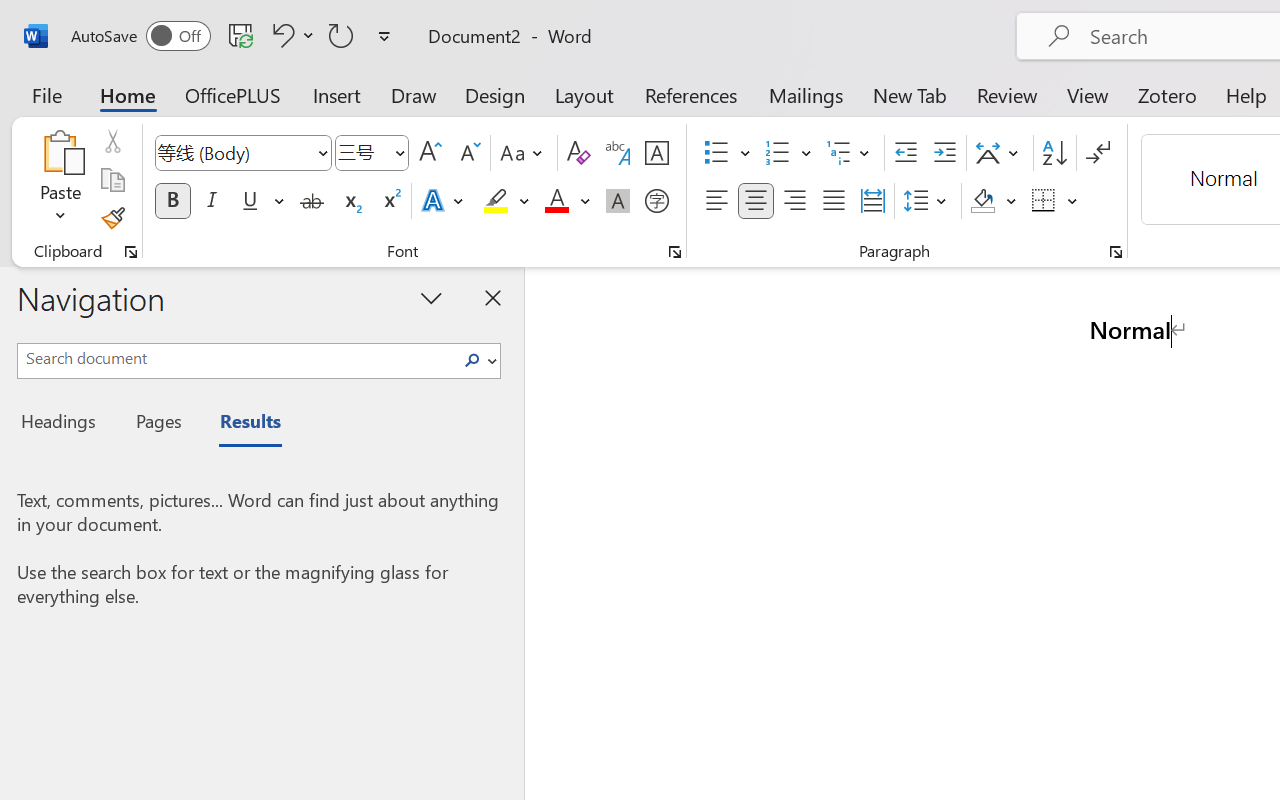  Describe the element at coordinates (1054, 153) in the screenshot. I see `Sort...` at that location.